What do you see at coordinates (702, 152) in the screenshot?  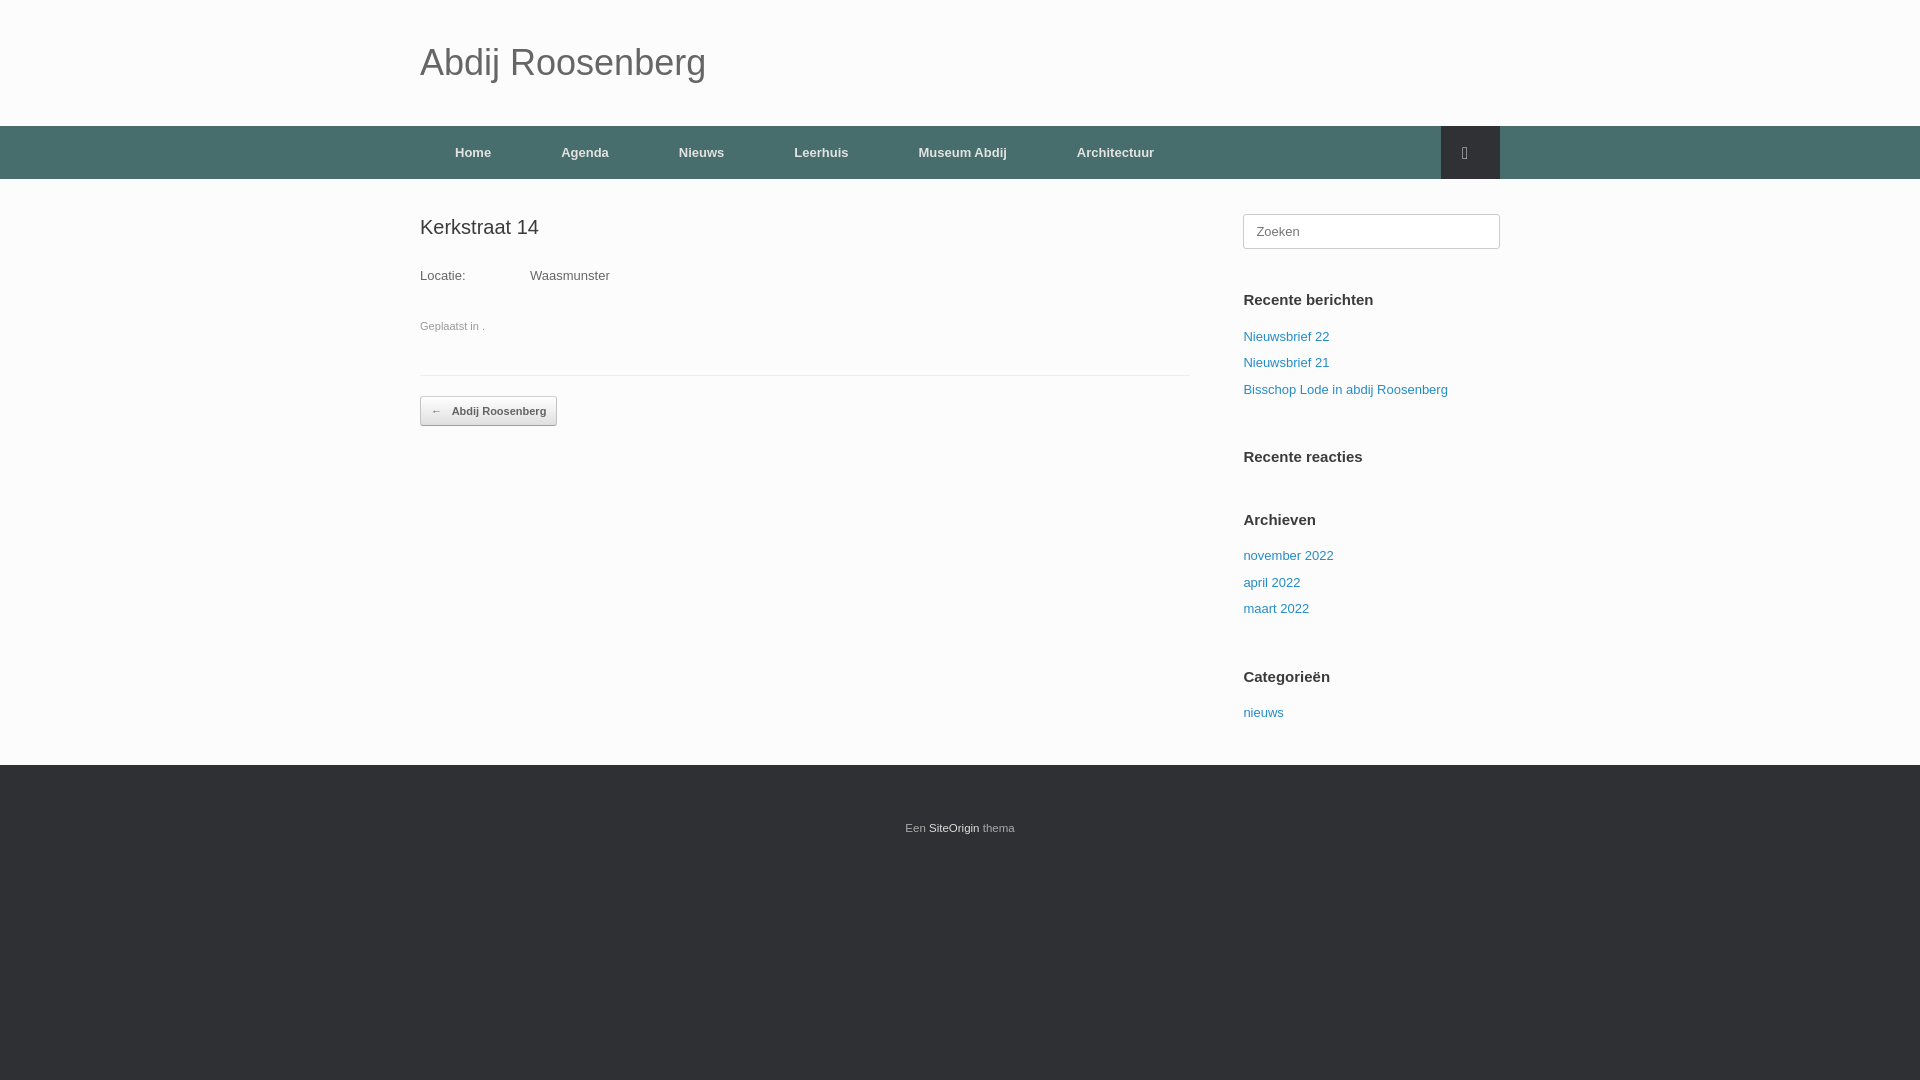 I see `Nieuws` at bounding box center [702, 152].